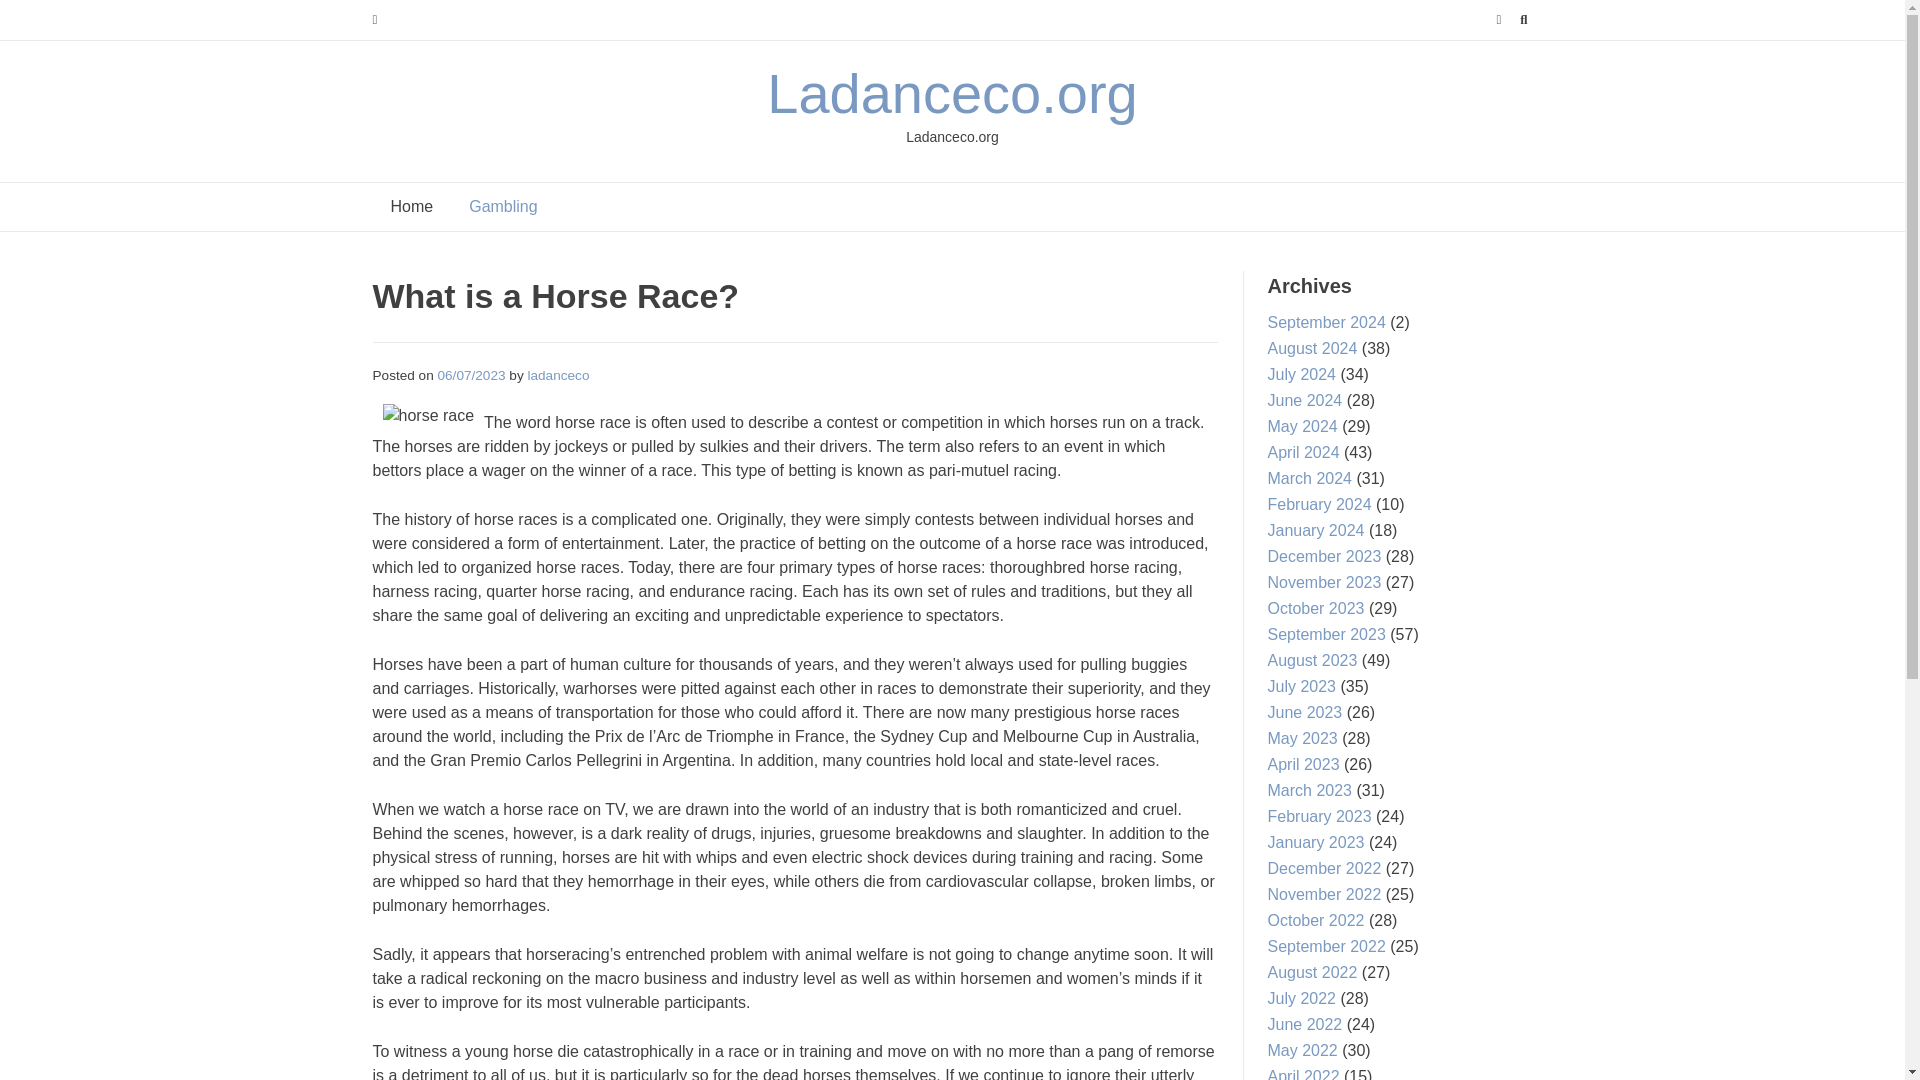  I want to click on Search, so click(36, 18).